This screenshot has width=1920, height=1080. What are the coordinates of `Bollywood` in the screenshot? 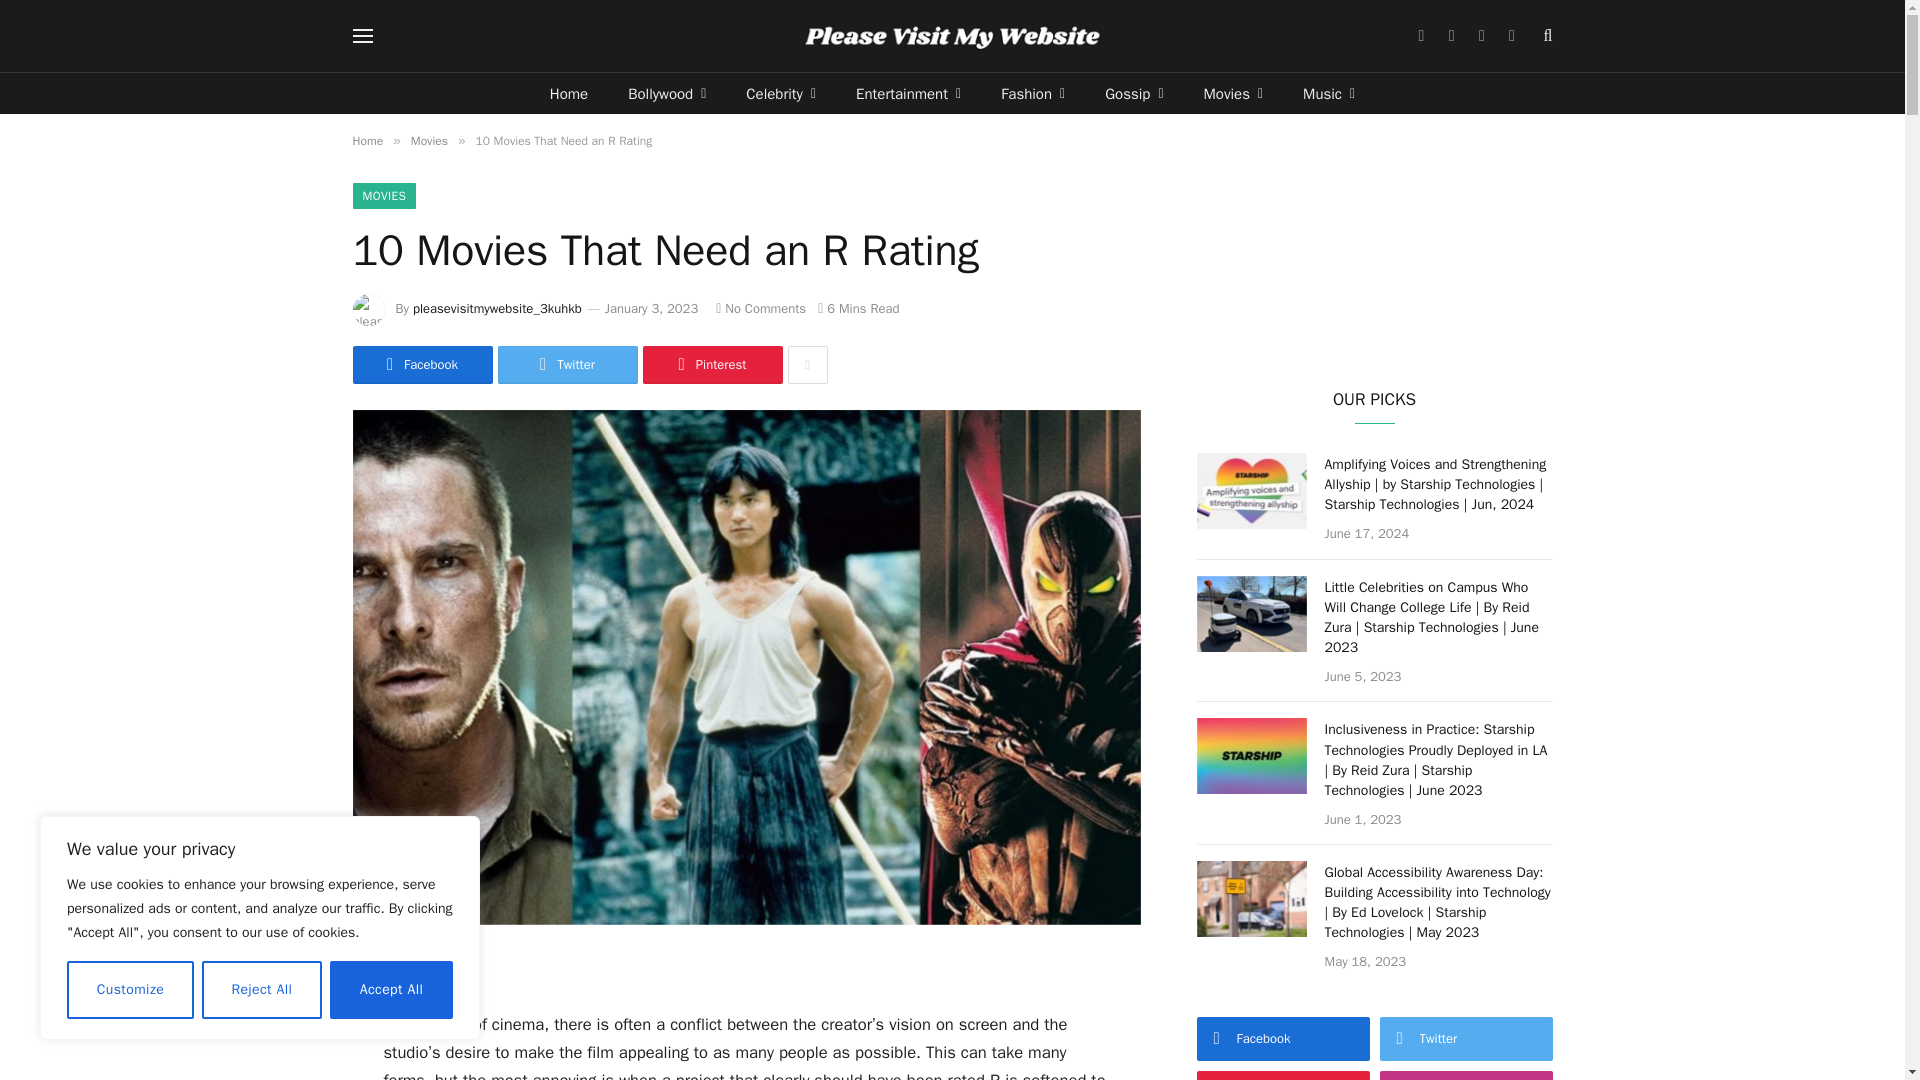 It's located at (666, 94).